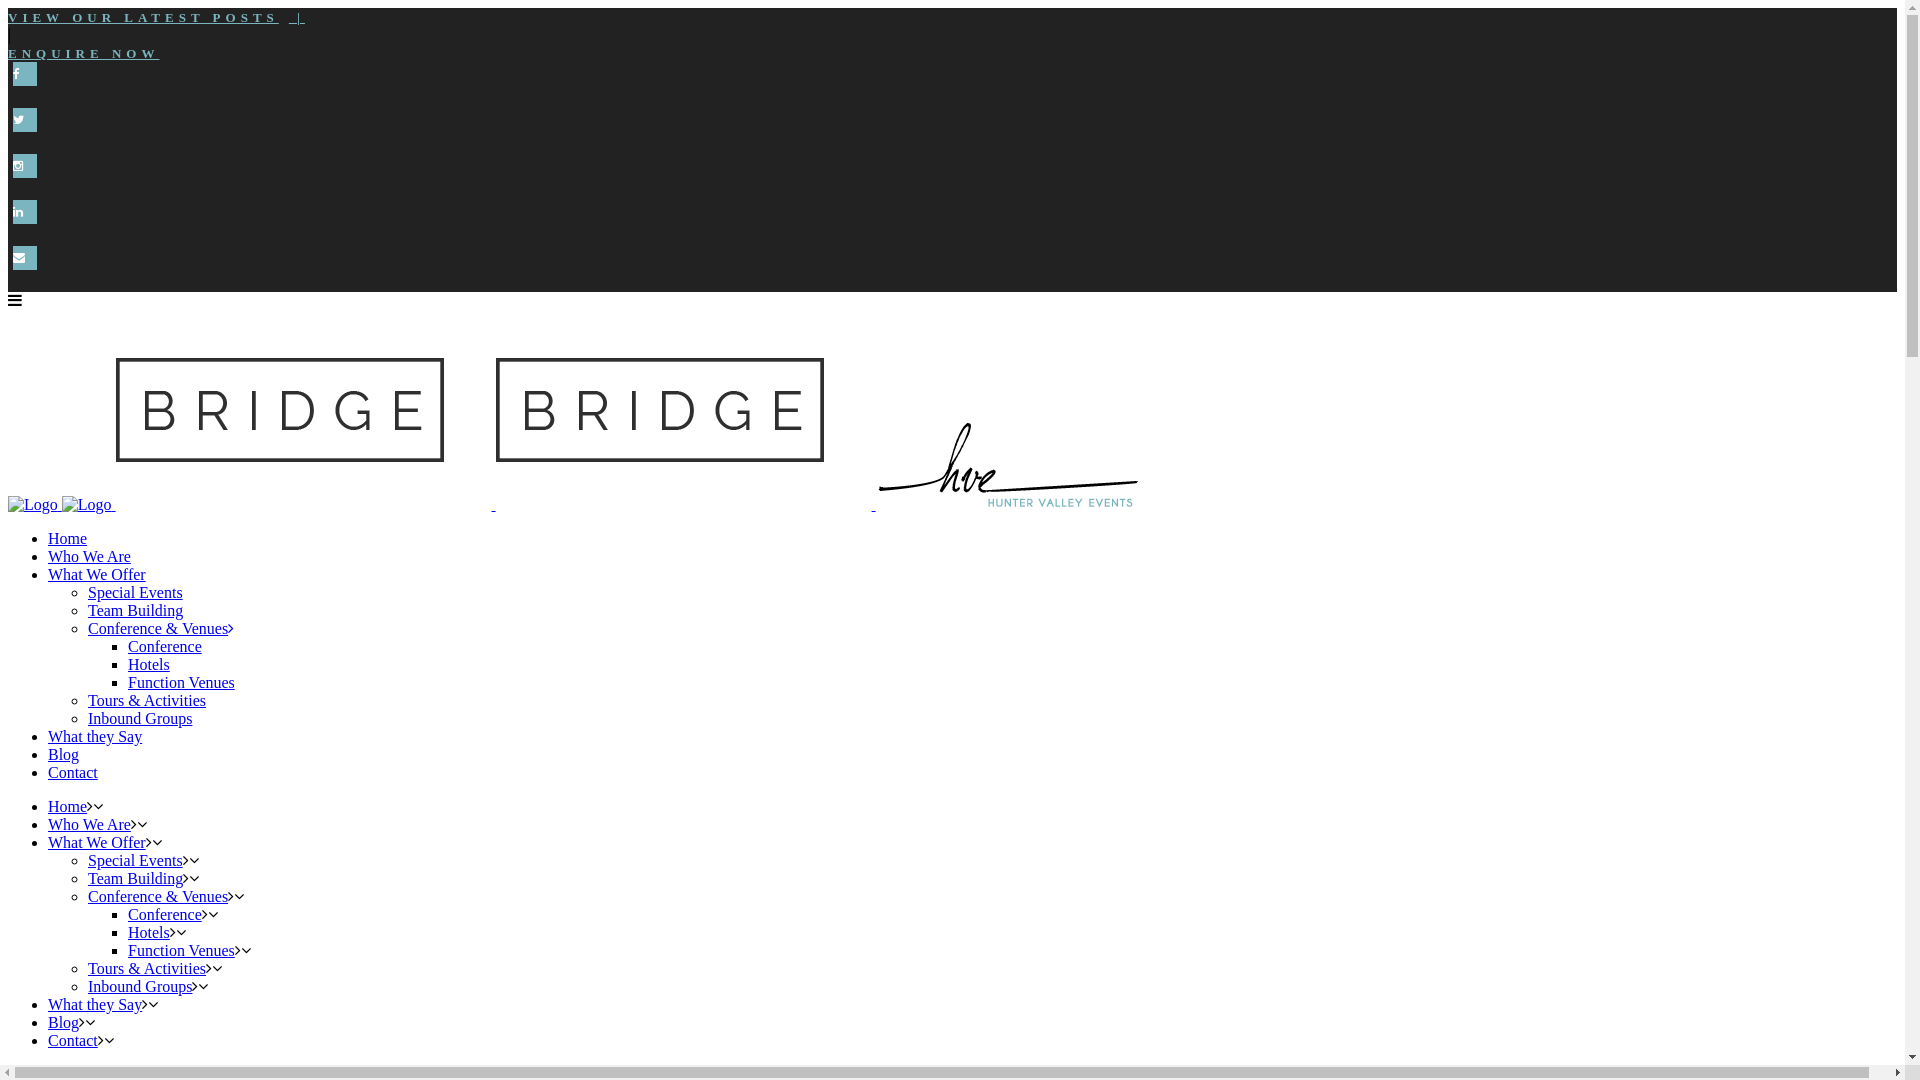  What do you see at coordinates (147, 700) in the screenshot?
I see `Tours & Activities` at bounding box center [147, 700].